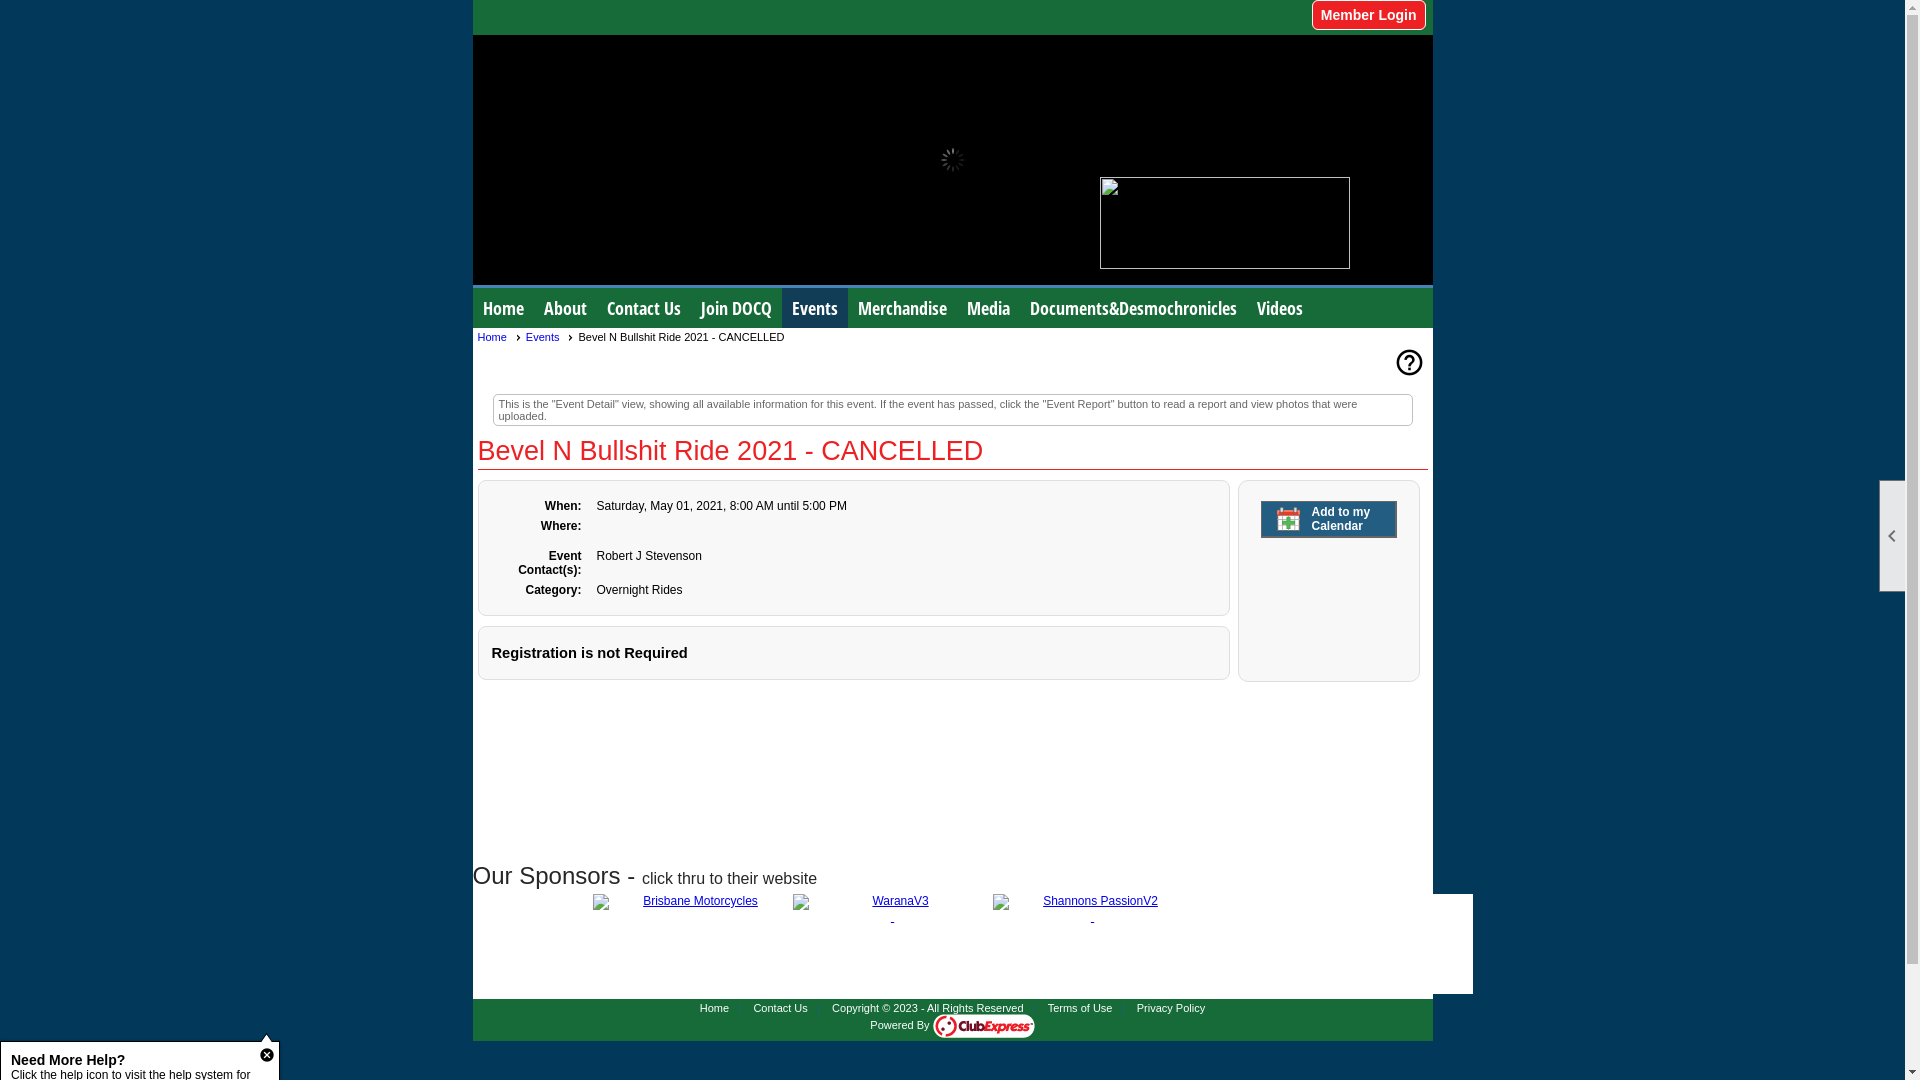  I want to click on Contact Us, so click(780, 1008).